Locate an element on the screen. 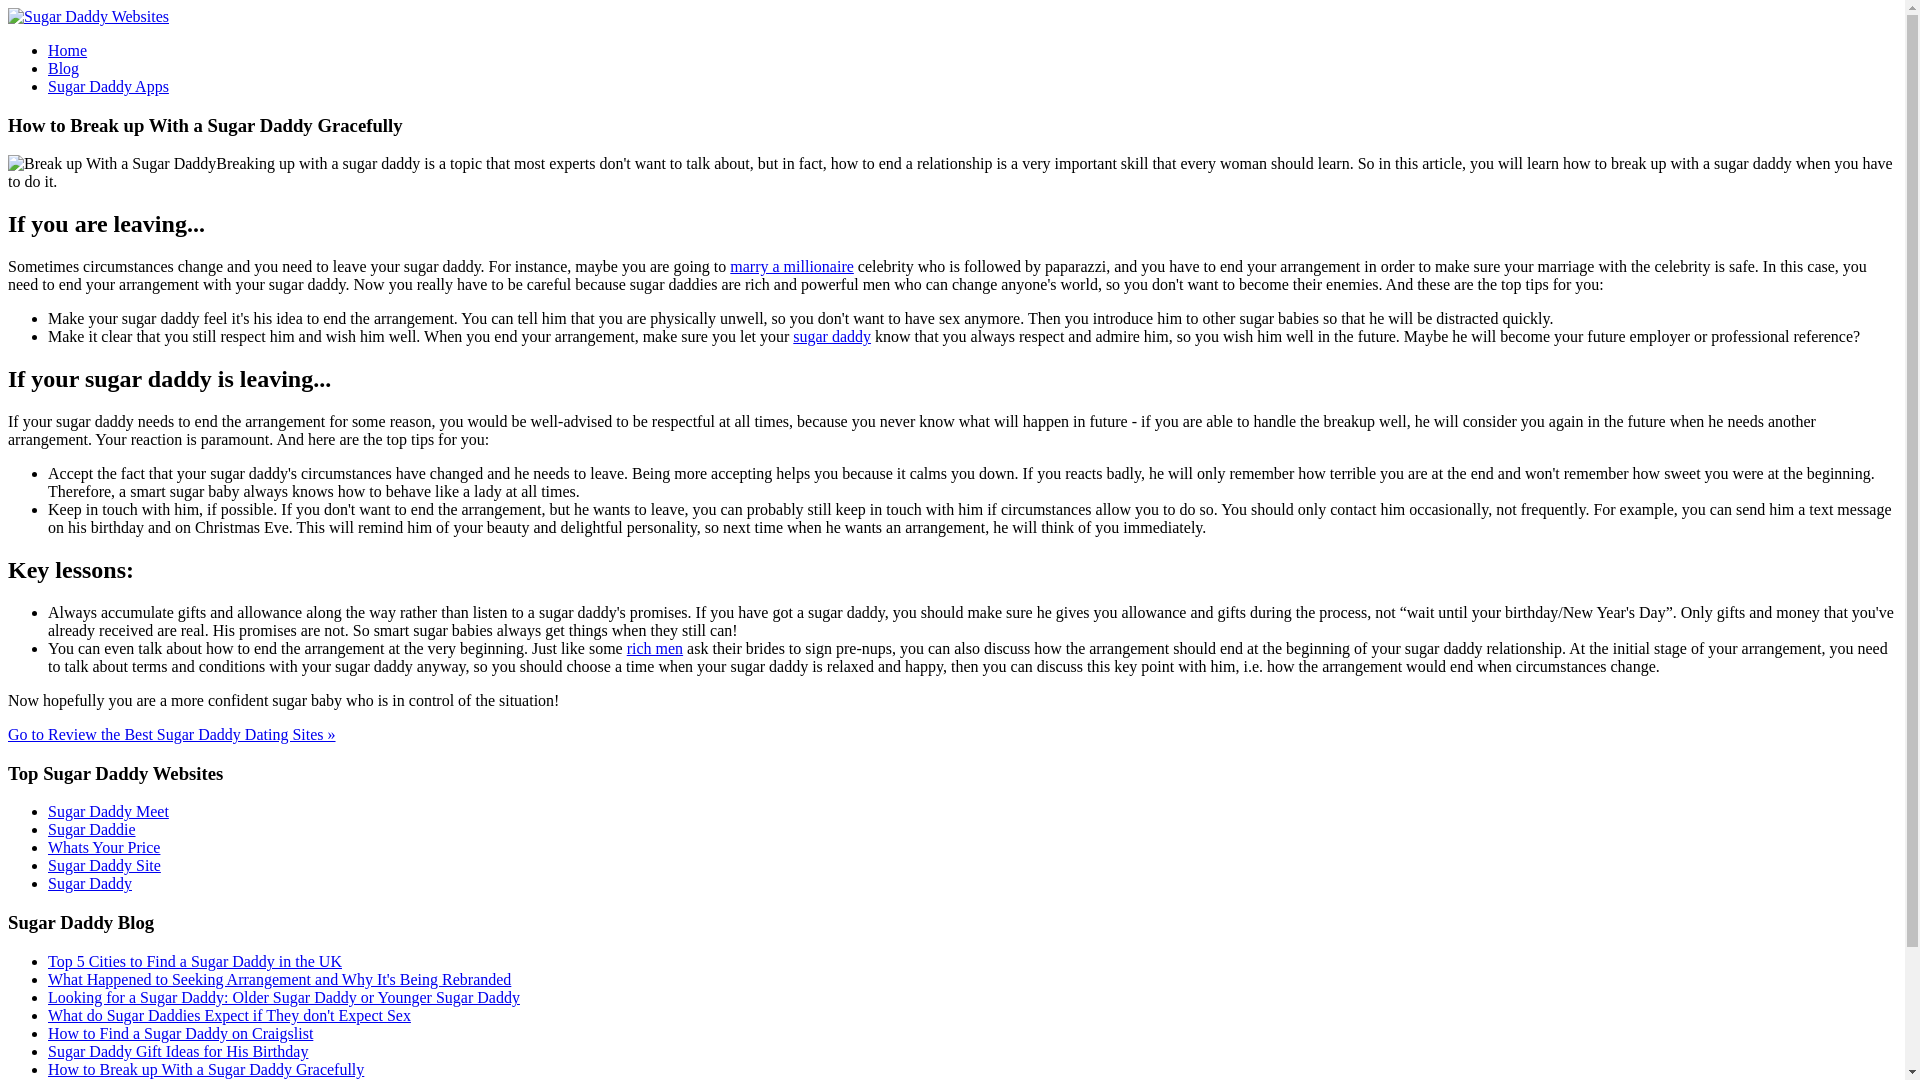  What do Sugar Daddies Expect if They don't Expect Sex is located at coordinates (229, 1014).